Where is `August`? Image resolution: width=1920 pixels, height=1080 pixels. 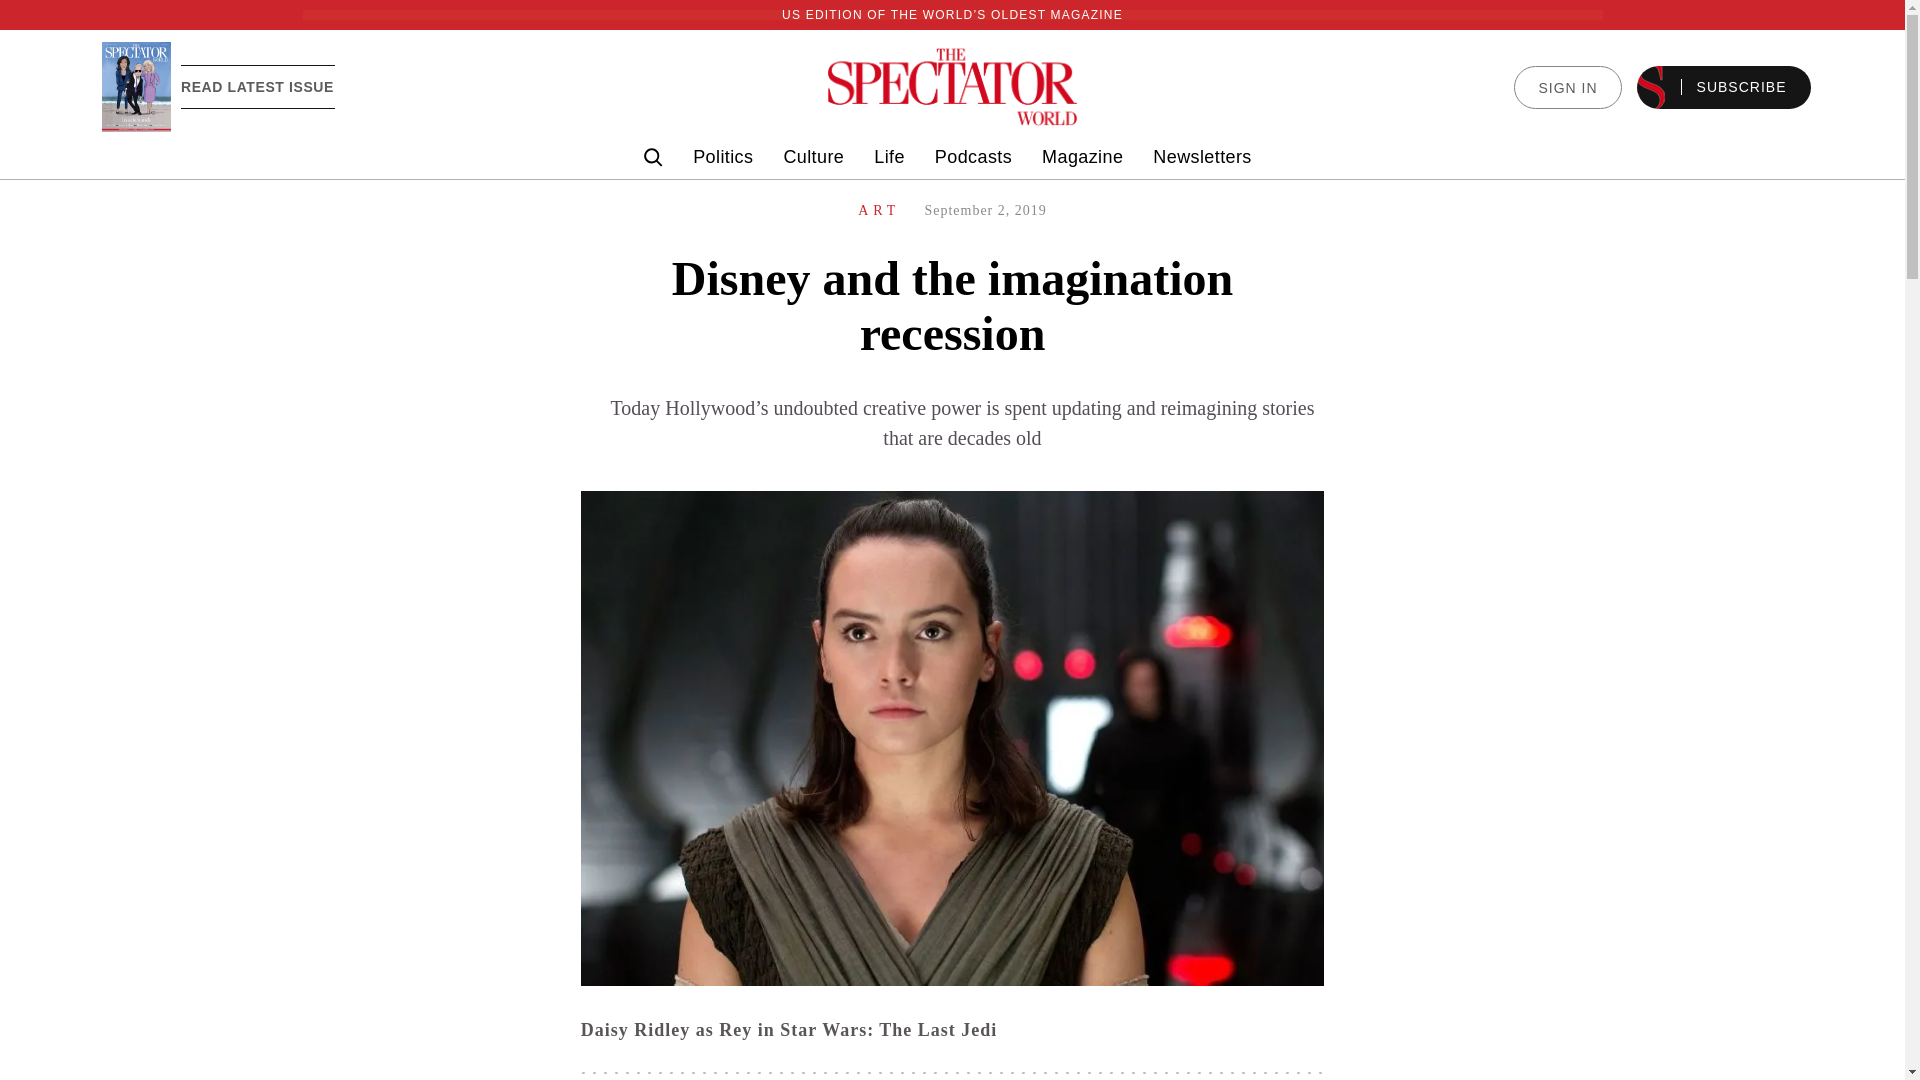
August is located at coordinates (136, 86).